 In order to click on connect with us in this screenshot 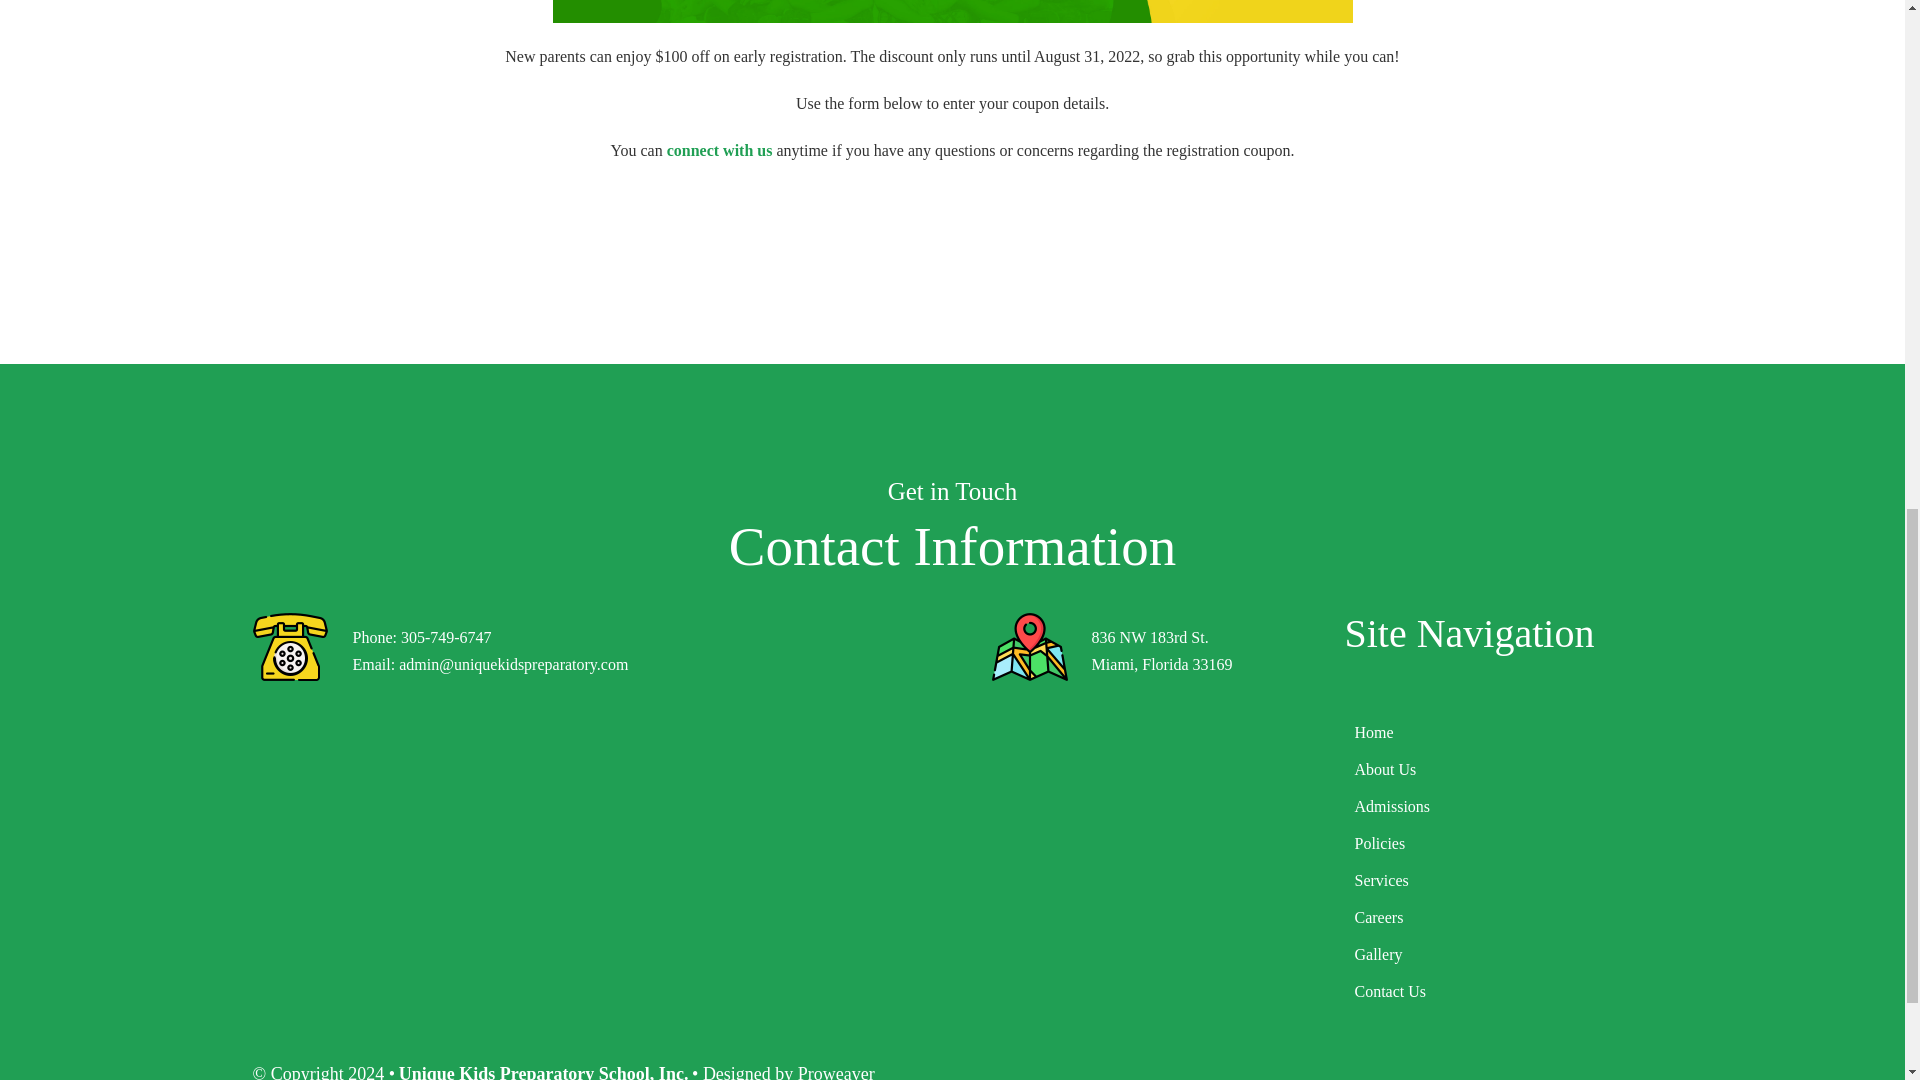, I will do `click(720, 150)`.